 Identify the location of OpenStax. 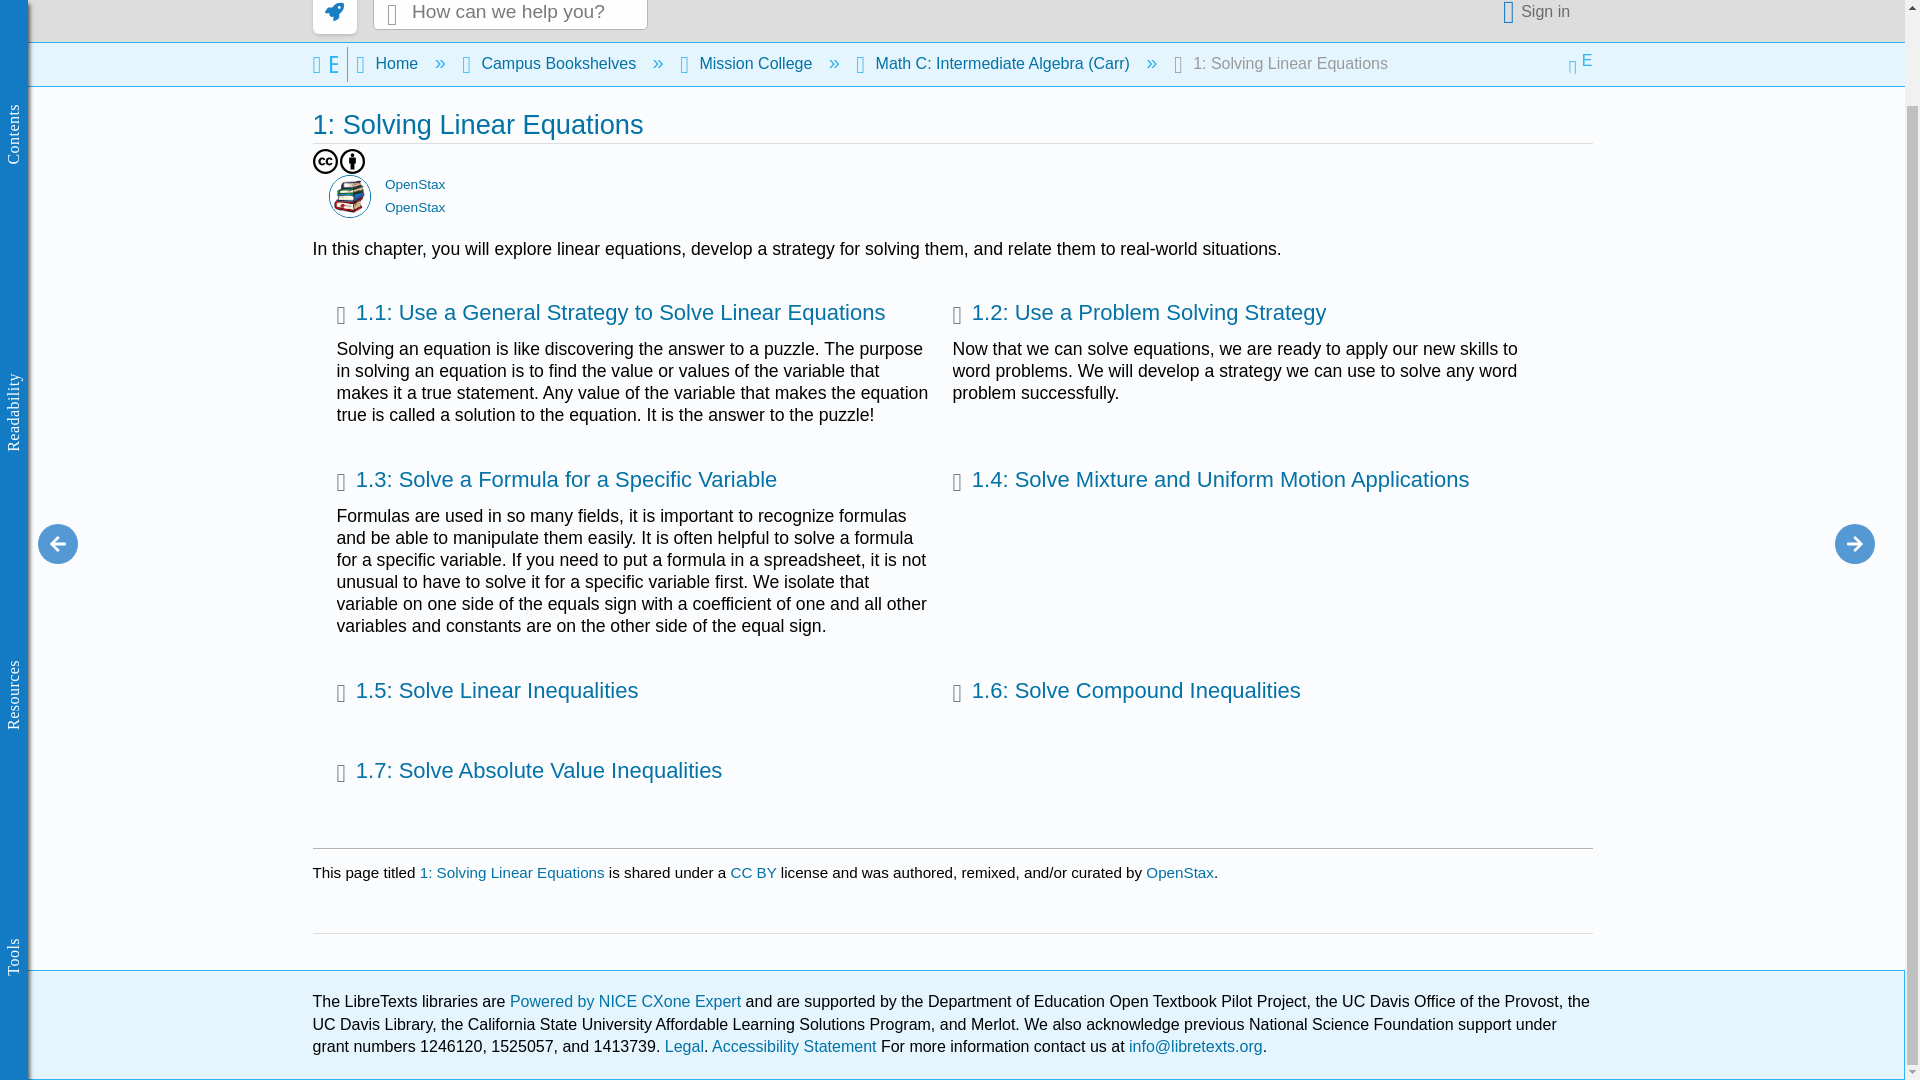
(350, 196).